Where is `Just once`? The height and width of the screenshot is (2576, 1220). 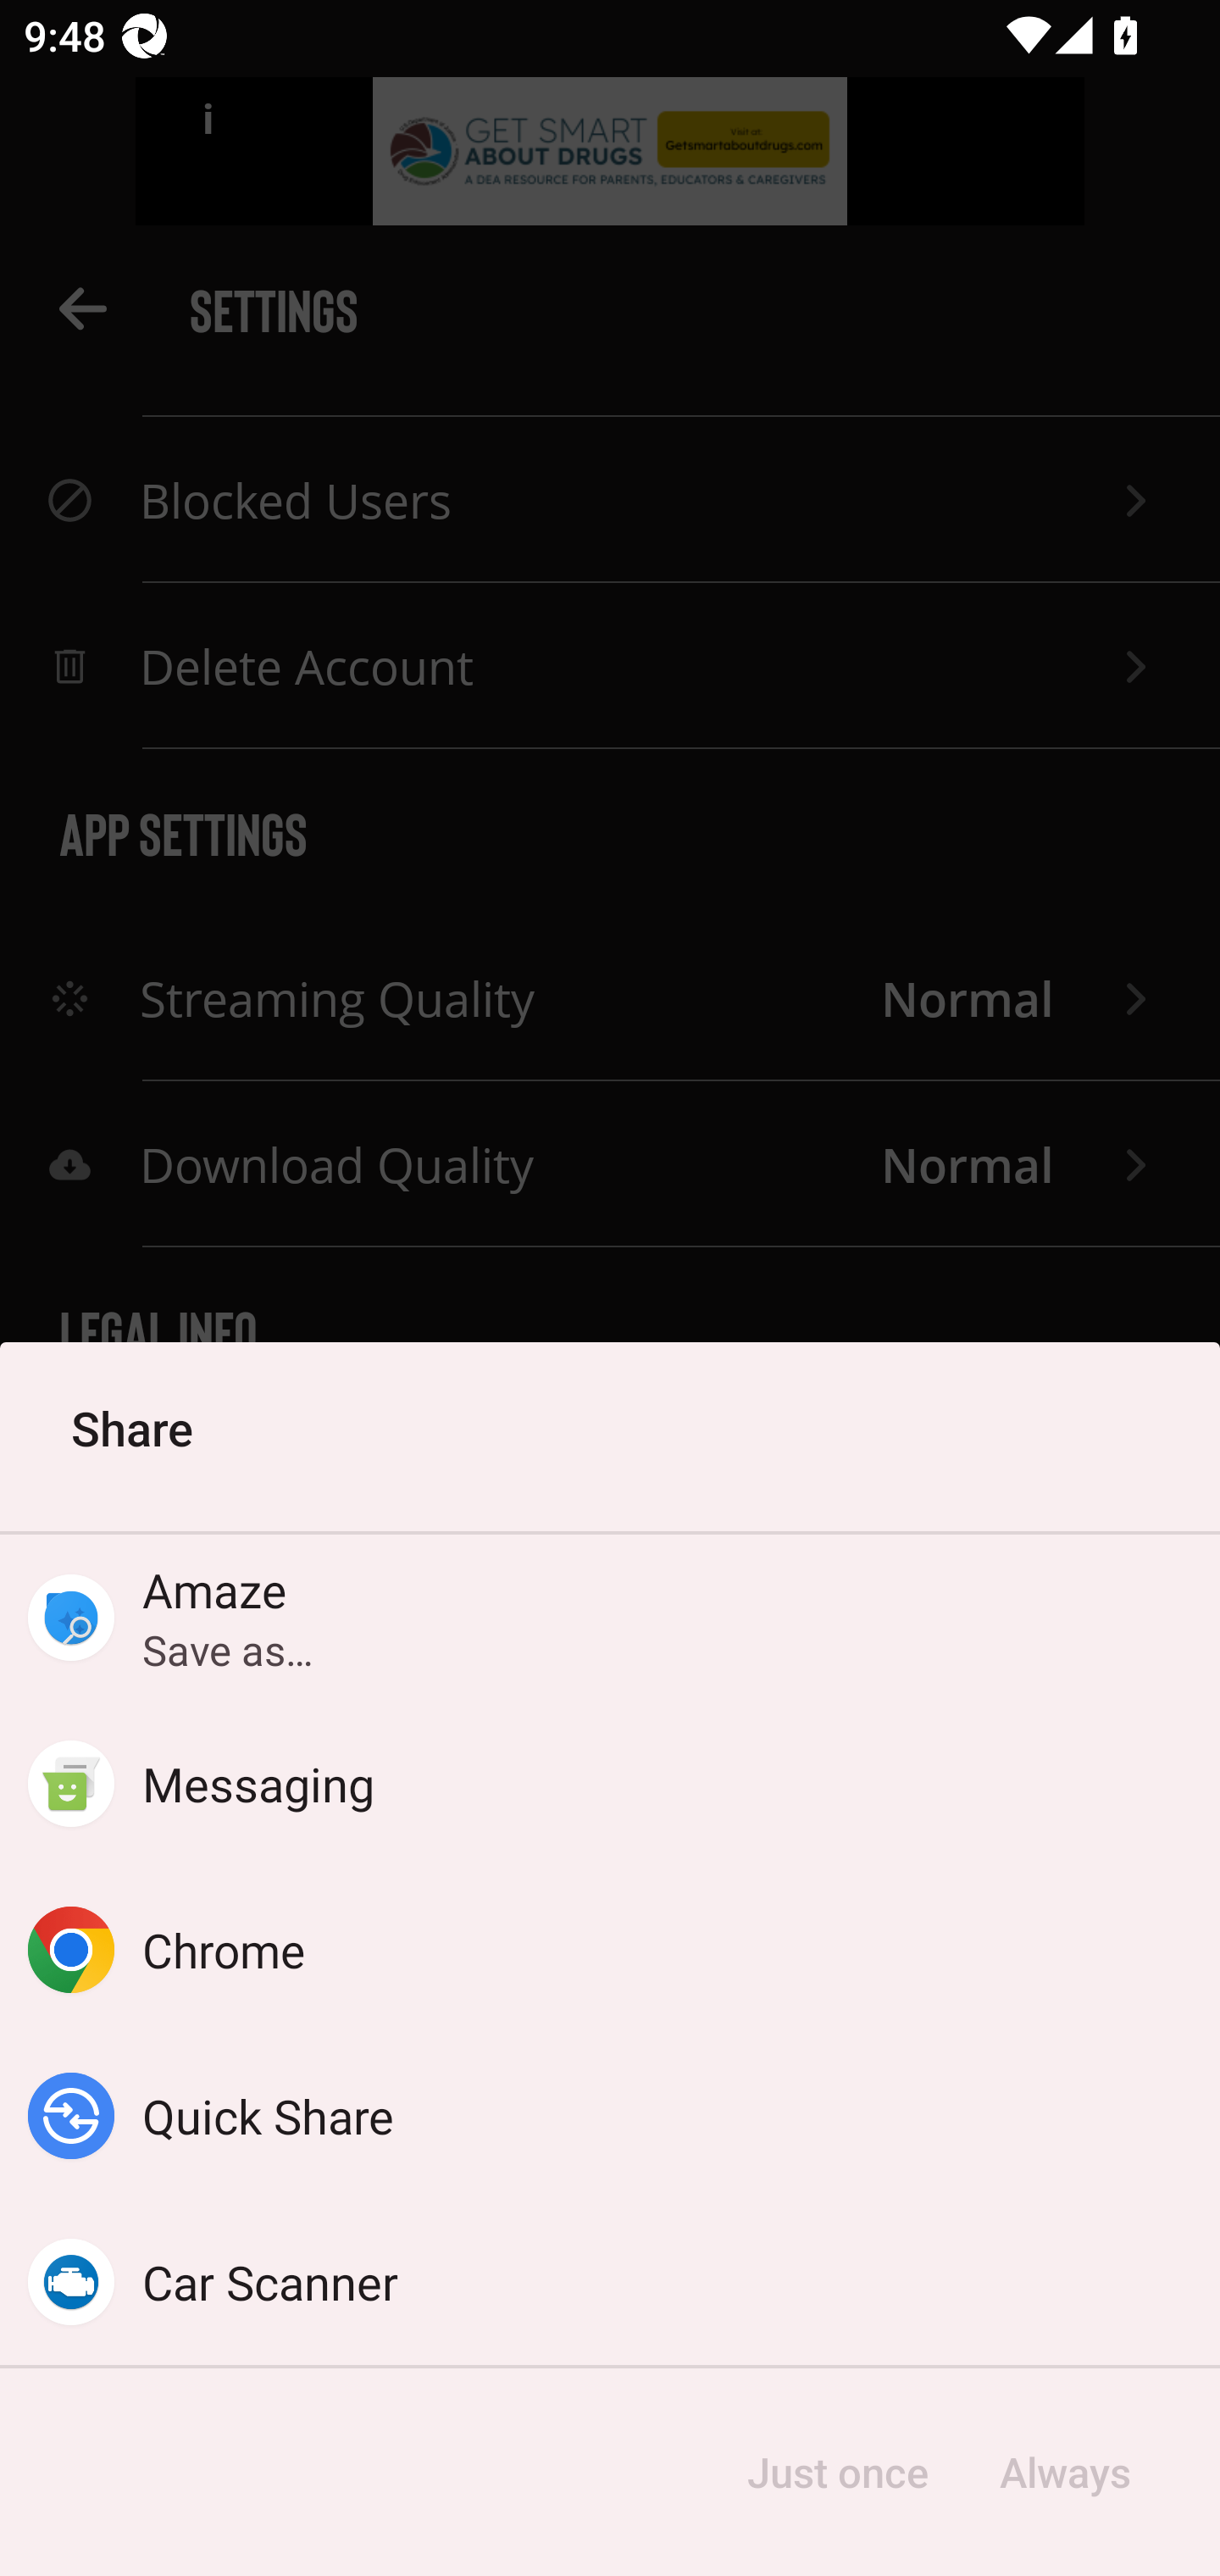
Just once is located at coordinates (837, 2473).